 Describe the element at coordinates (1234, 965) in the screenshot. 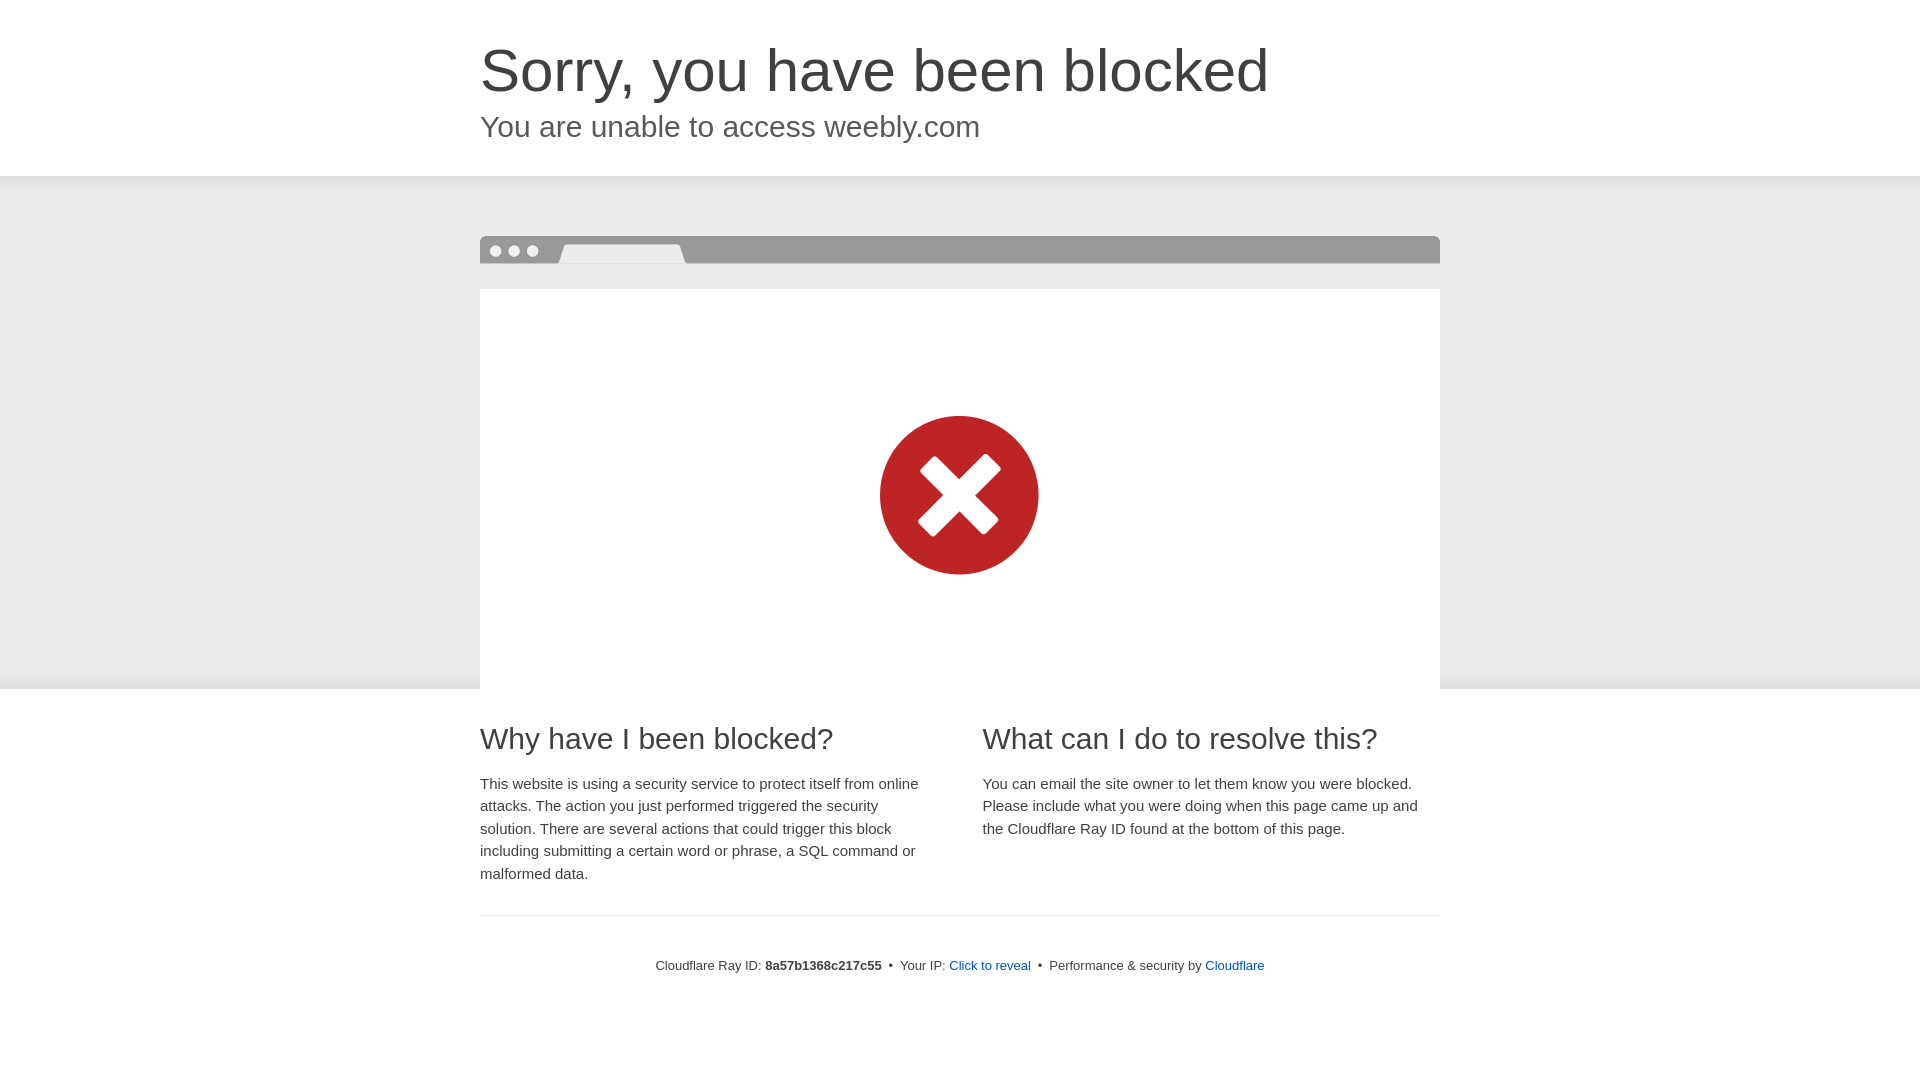

I see `Cloudflare` at that location.